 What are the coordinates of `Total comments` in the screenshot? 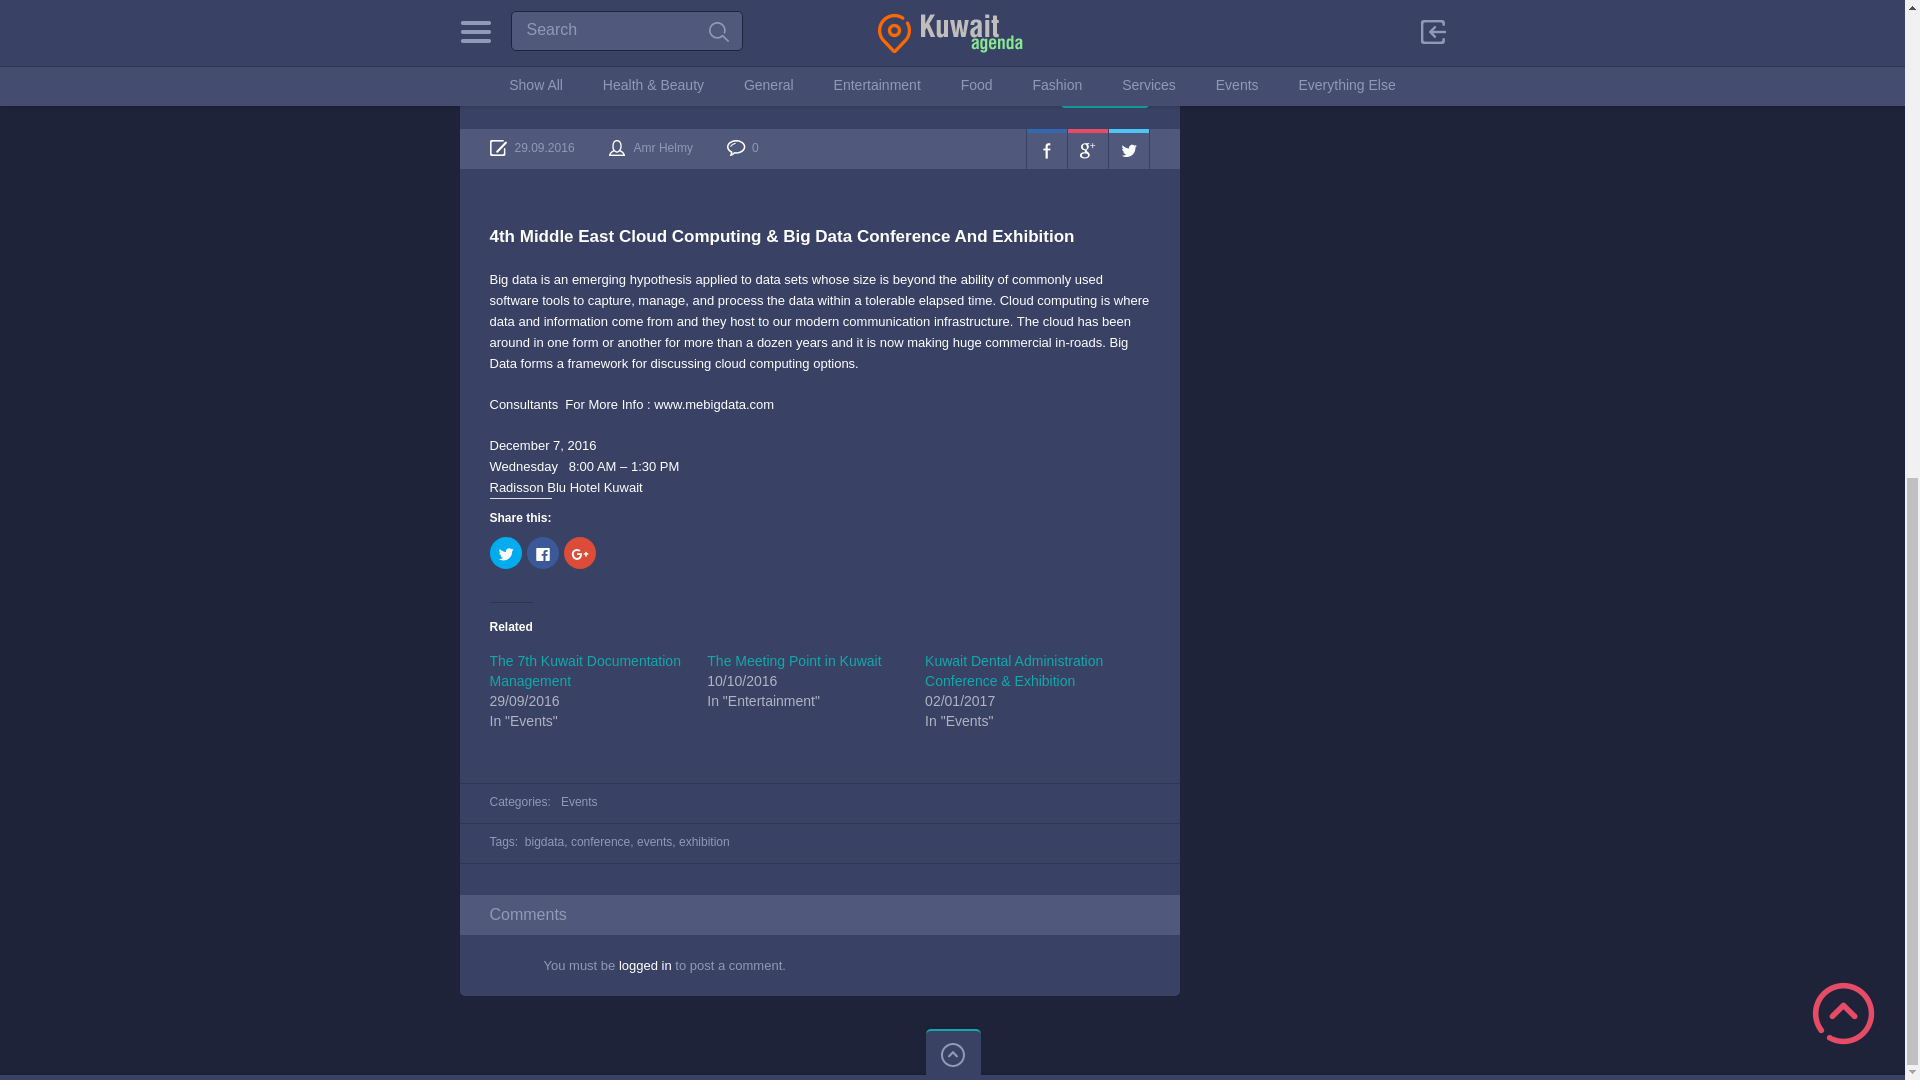 It's located at (742, 148).